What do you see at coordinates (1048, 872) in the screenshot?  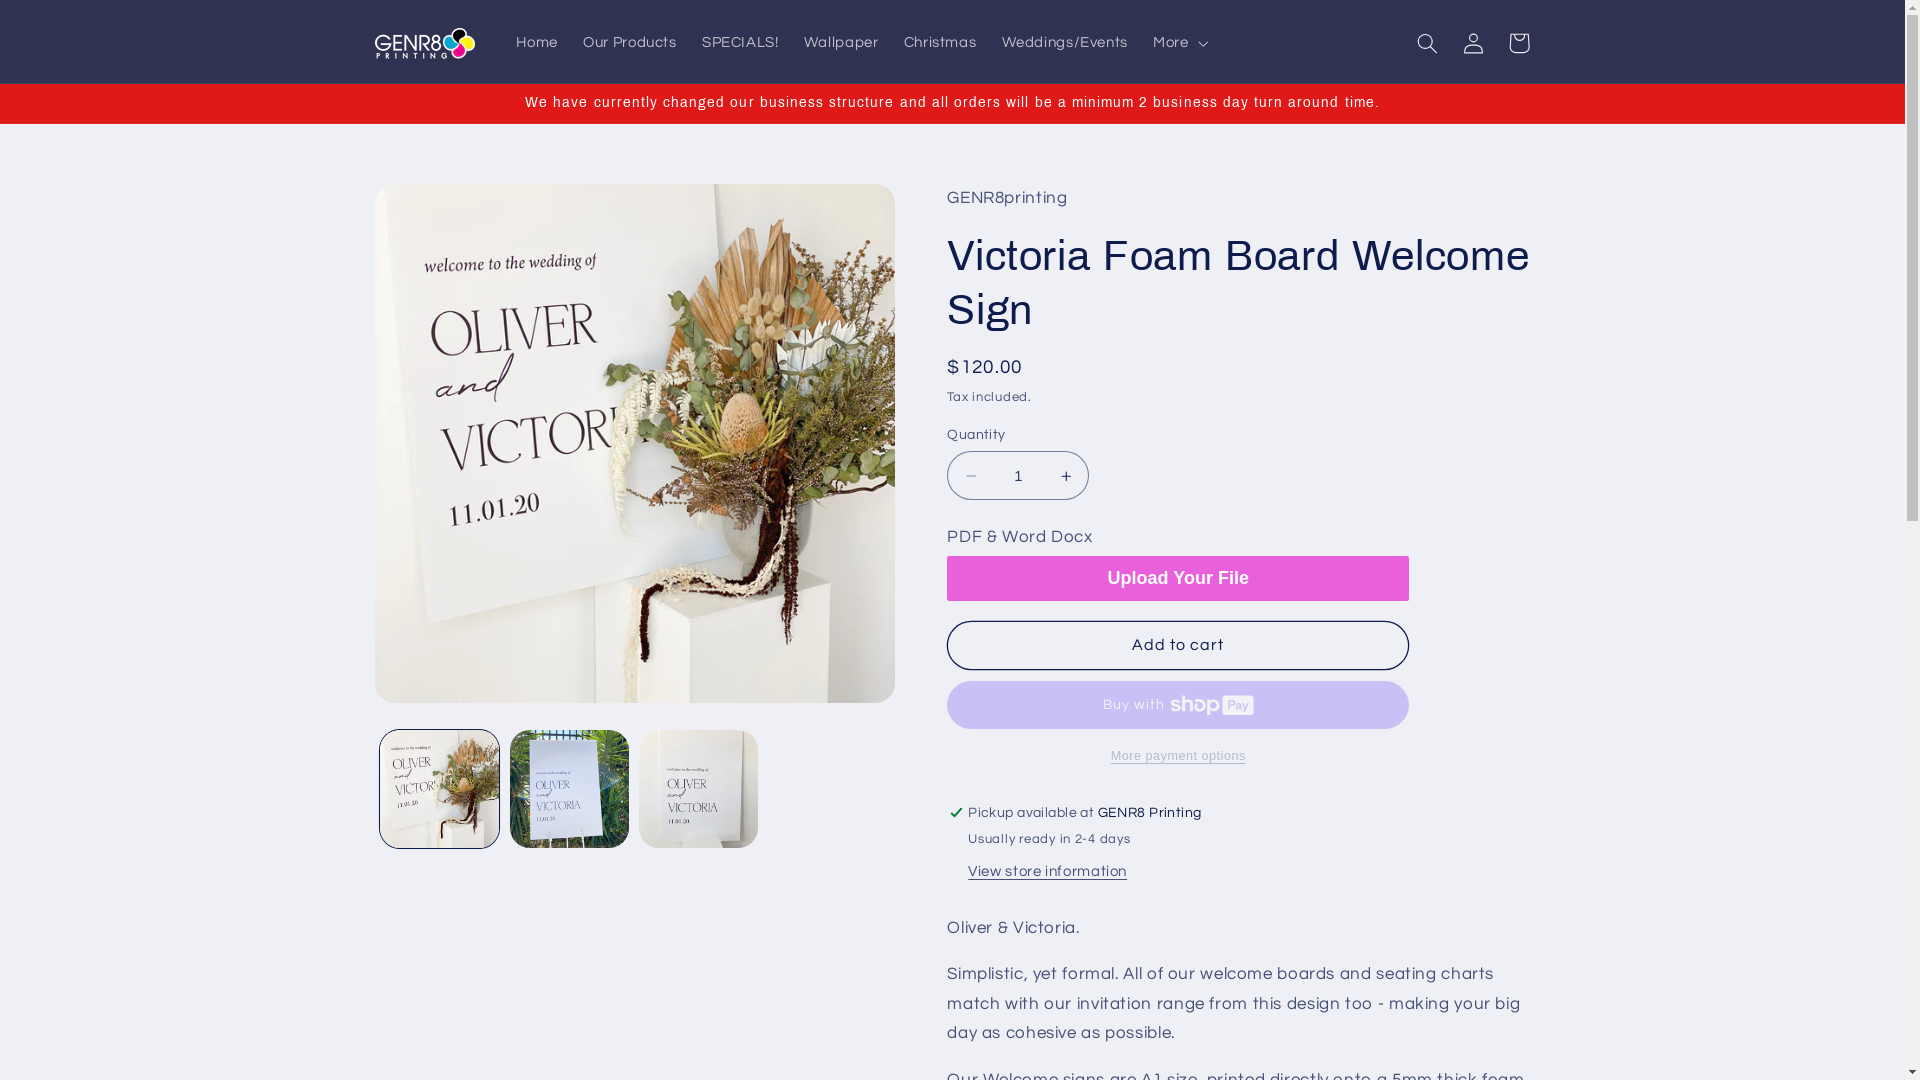 I see `View store information` at bounding box center [1048, 872].